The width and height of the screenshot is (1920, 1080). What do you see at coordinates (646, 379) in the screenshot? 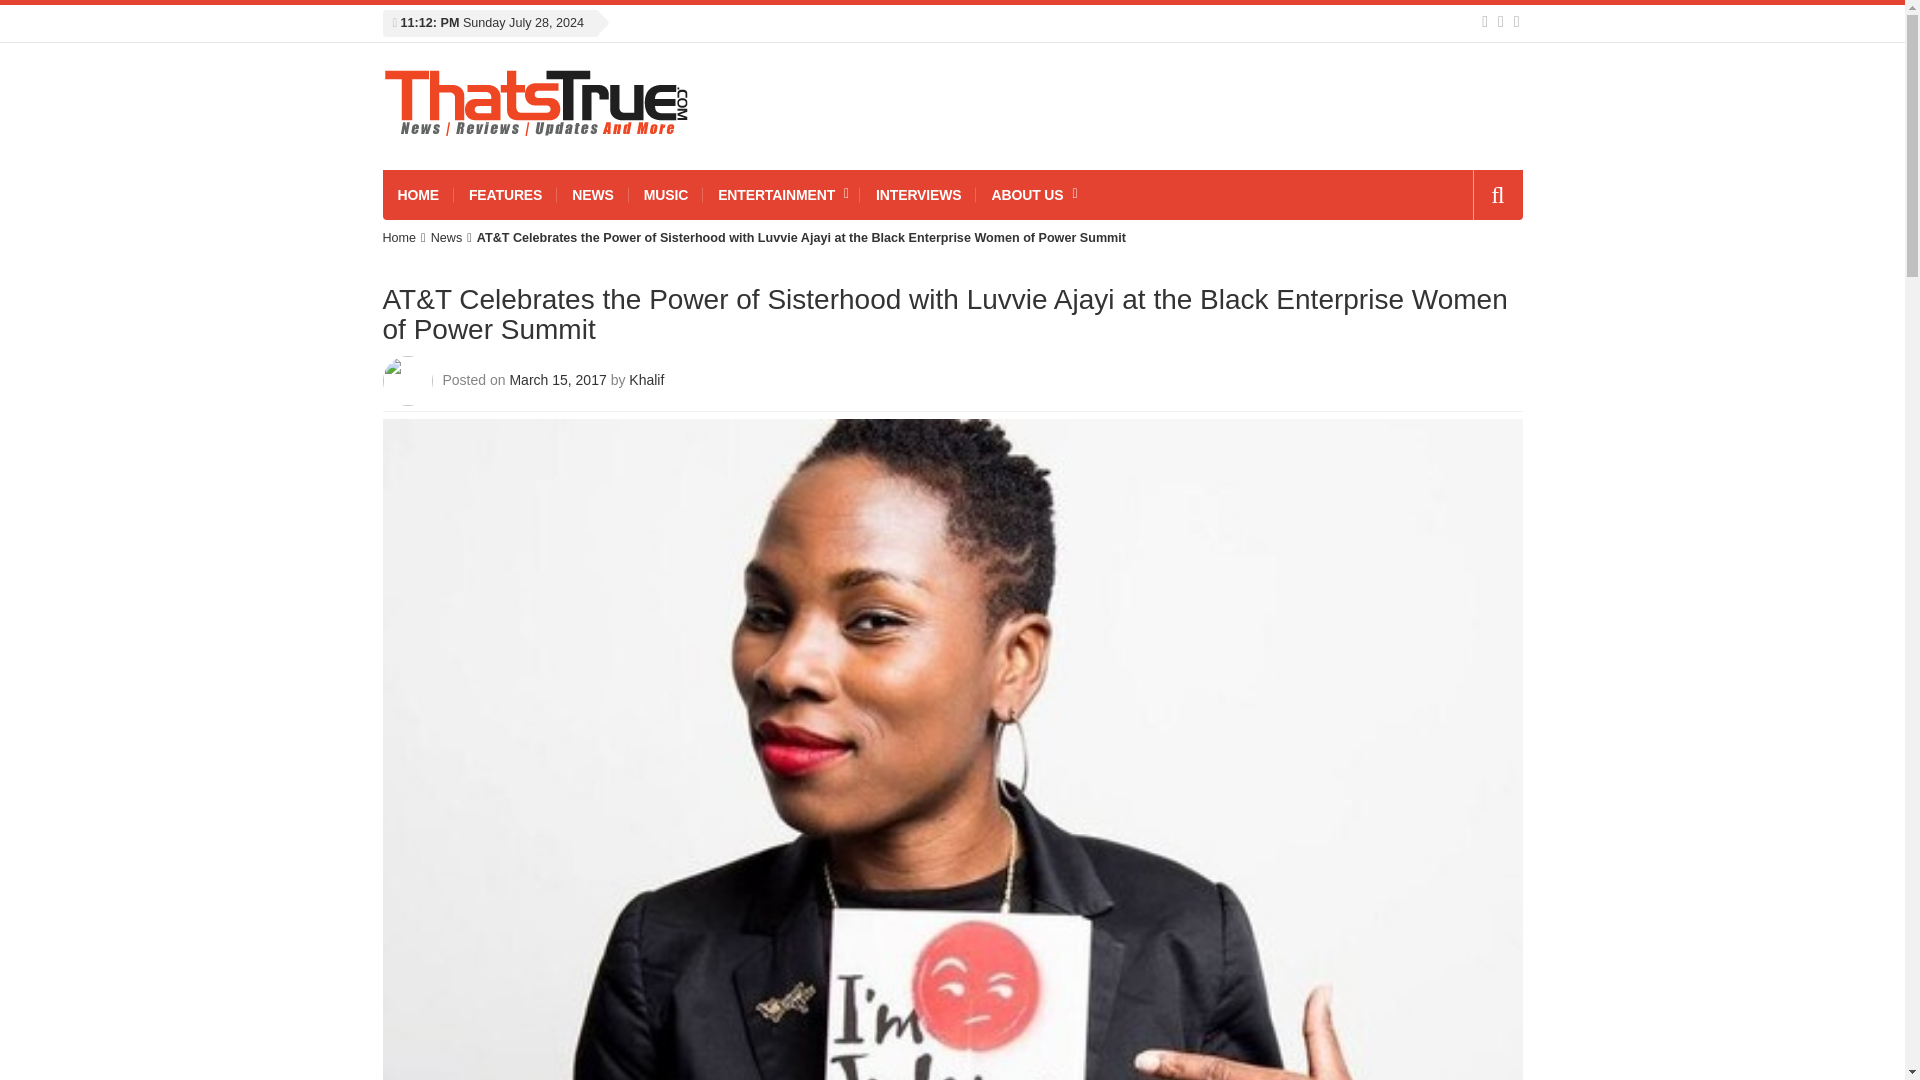
I see `Khalif` at bounding box center [646, 379].